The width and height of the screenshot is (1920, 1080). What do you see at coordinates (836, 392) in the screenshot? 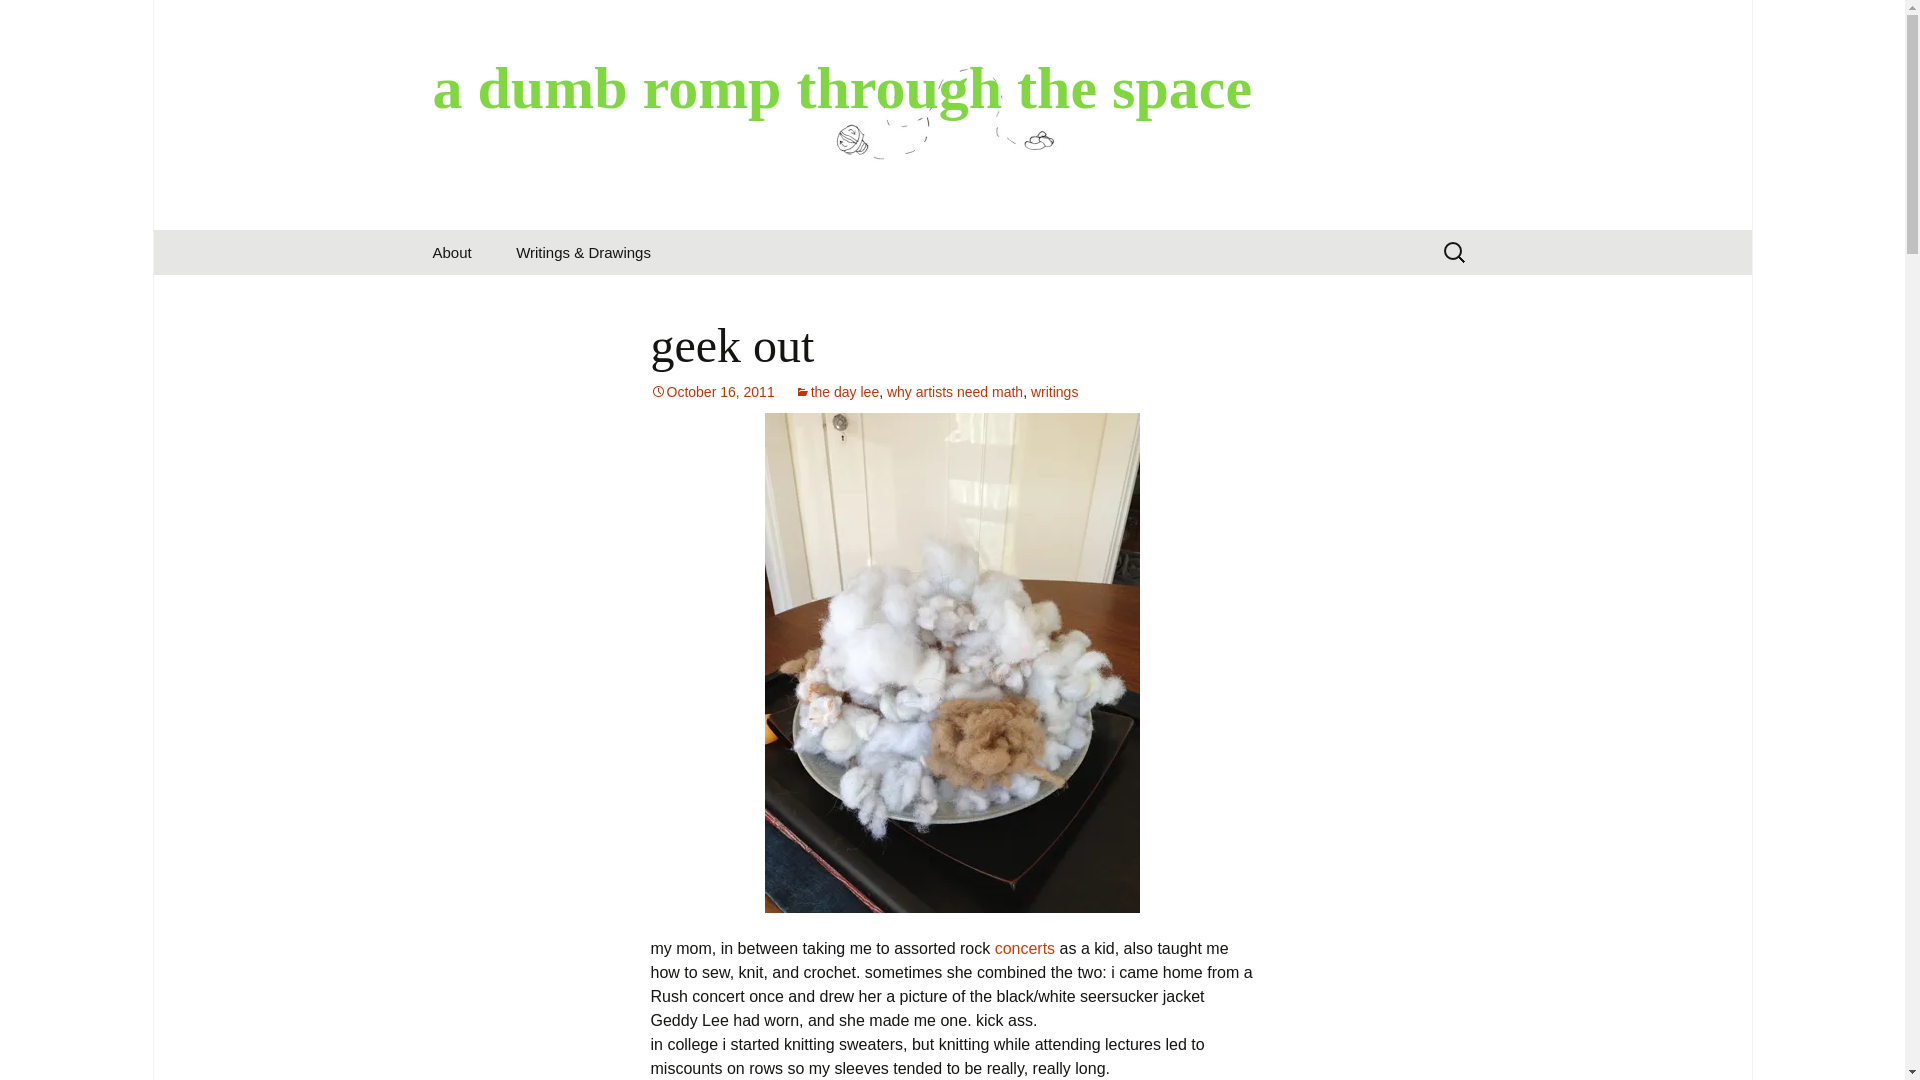
I see `the day lee` at bounding box center [836, 392].